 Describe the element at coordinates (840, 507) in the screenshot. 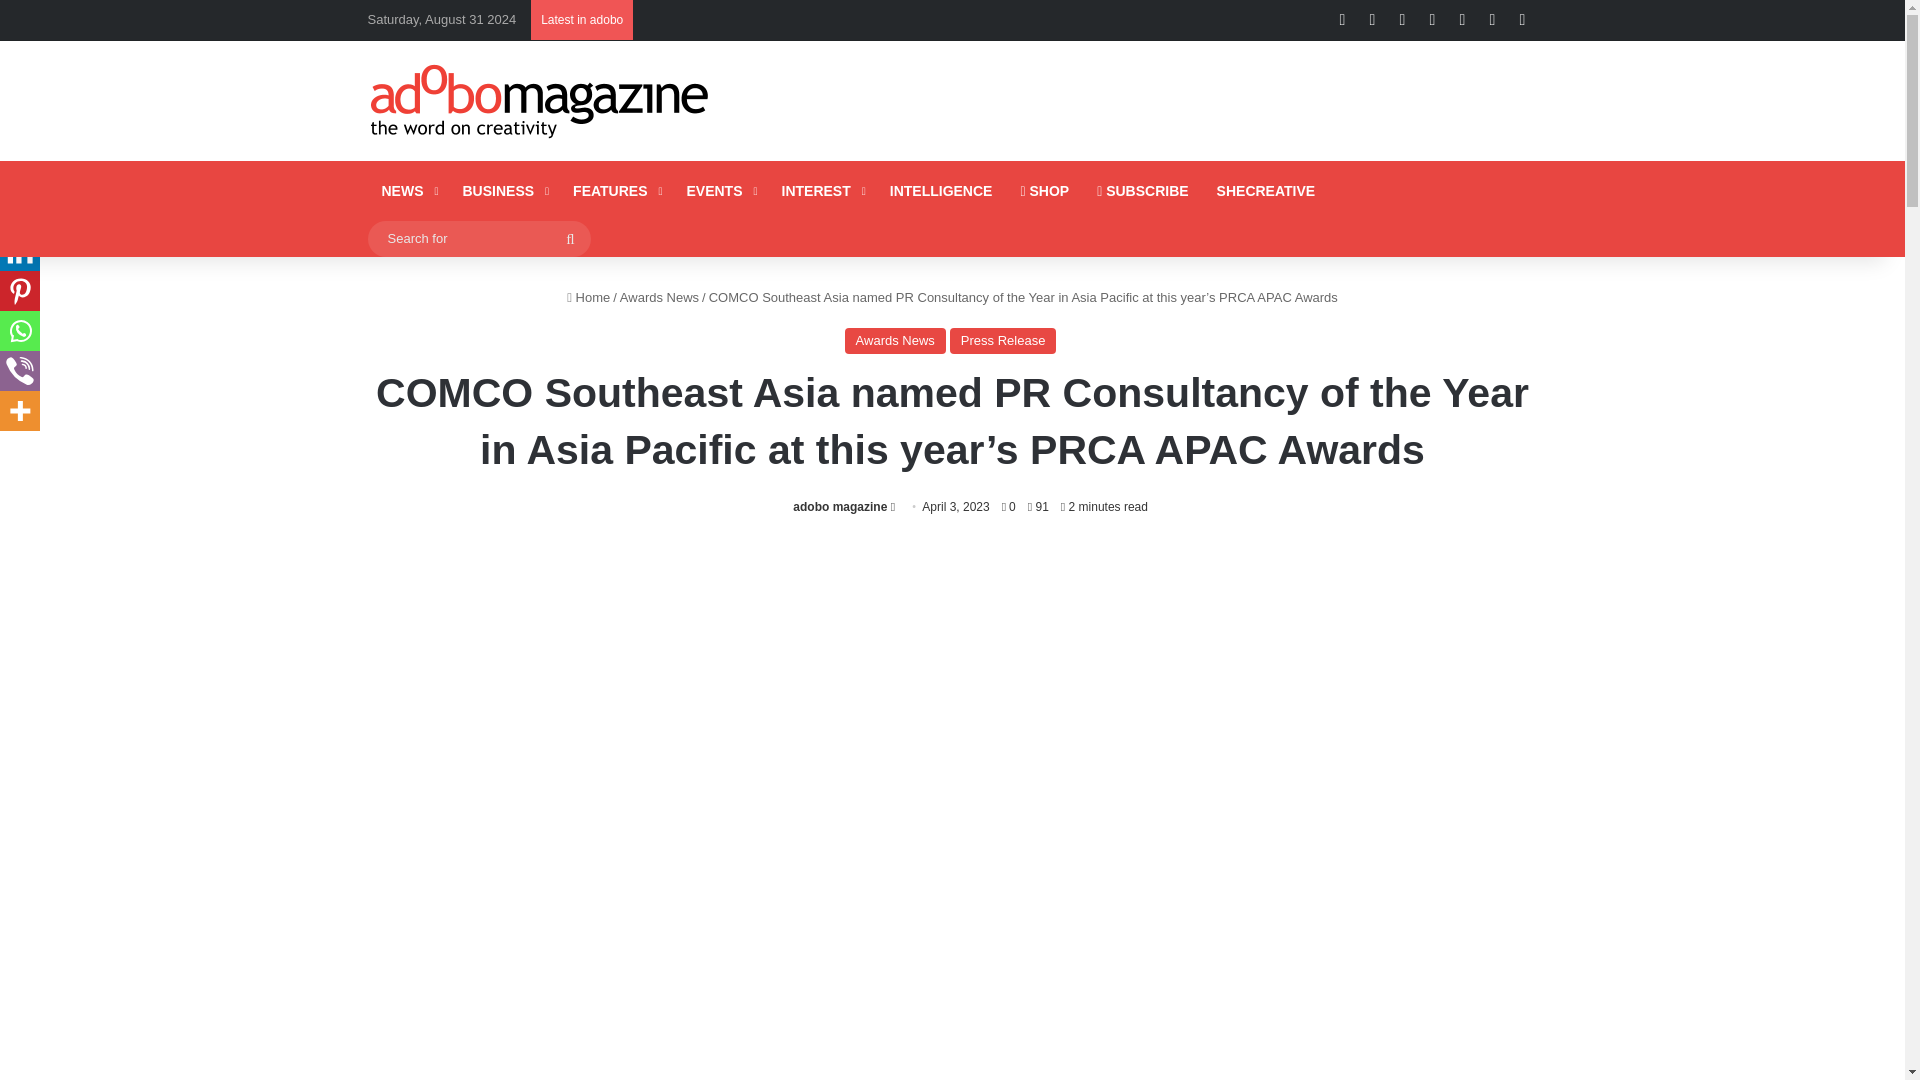

I see `adobo magazine` at that location.